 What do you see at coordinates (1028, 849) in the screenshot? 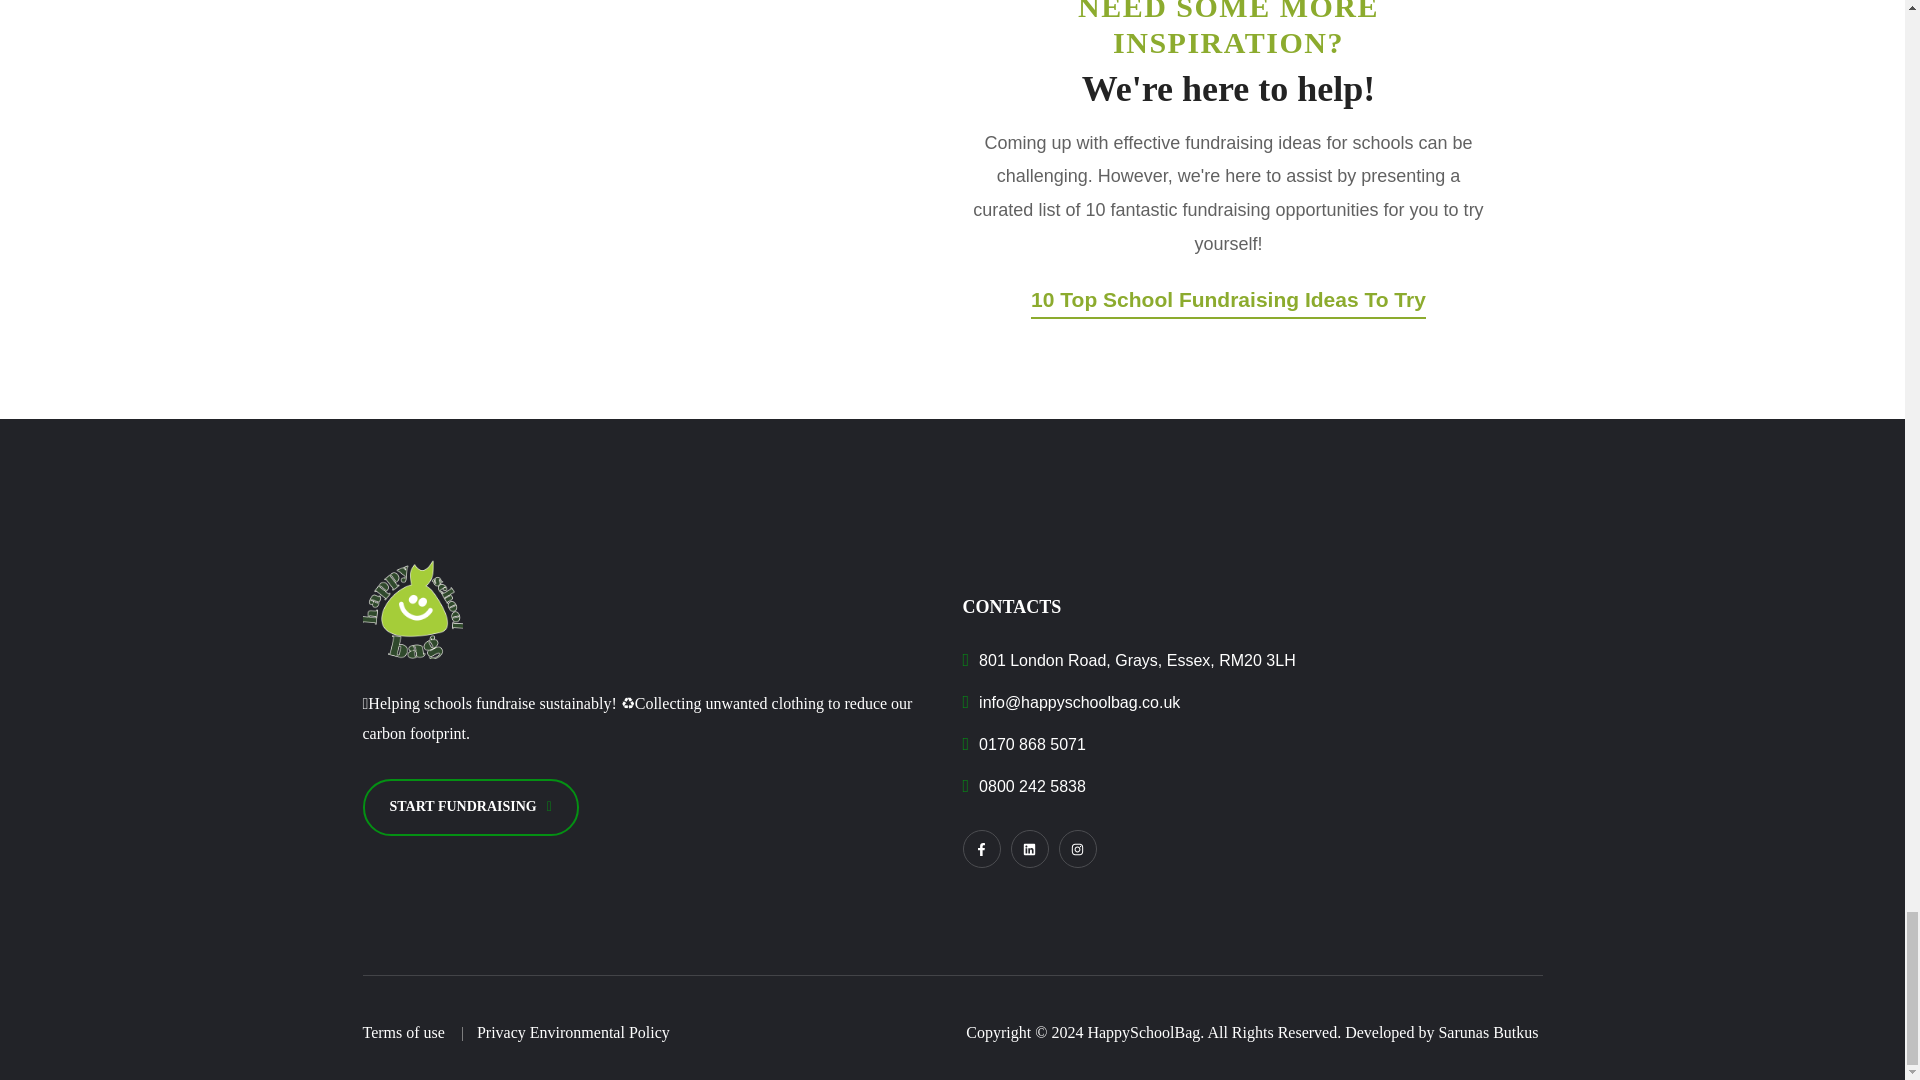
I see `LinkedIn` at bounding box center [1028, 849].